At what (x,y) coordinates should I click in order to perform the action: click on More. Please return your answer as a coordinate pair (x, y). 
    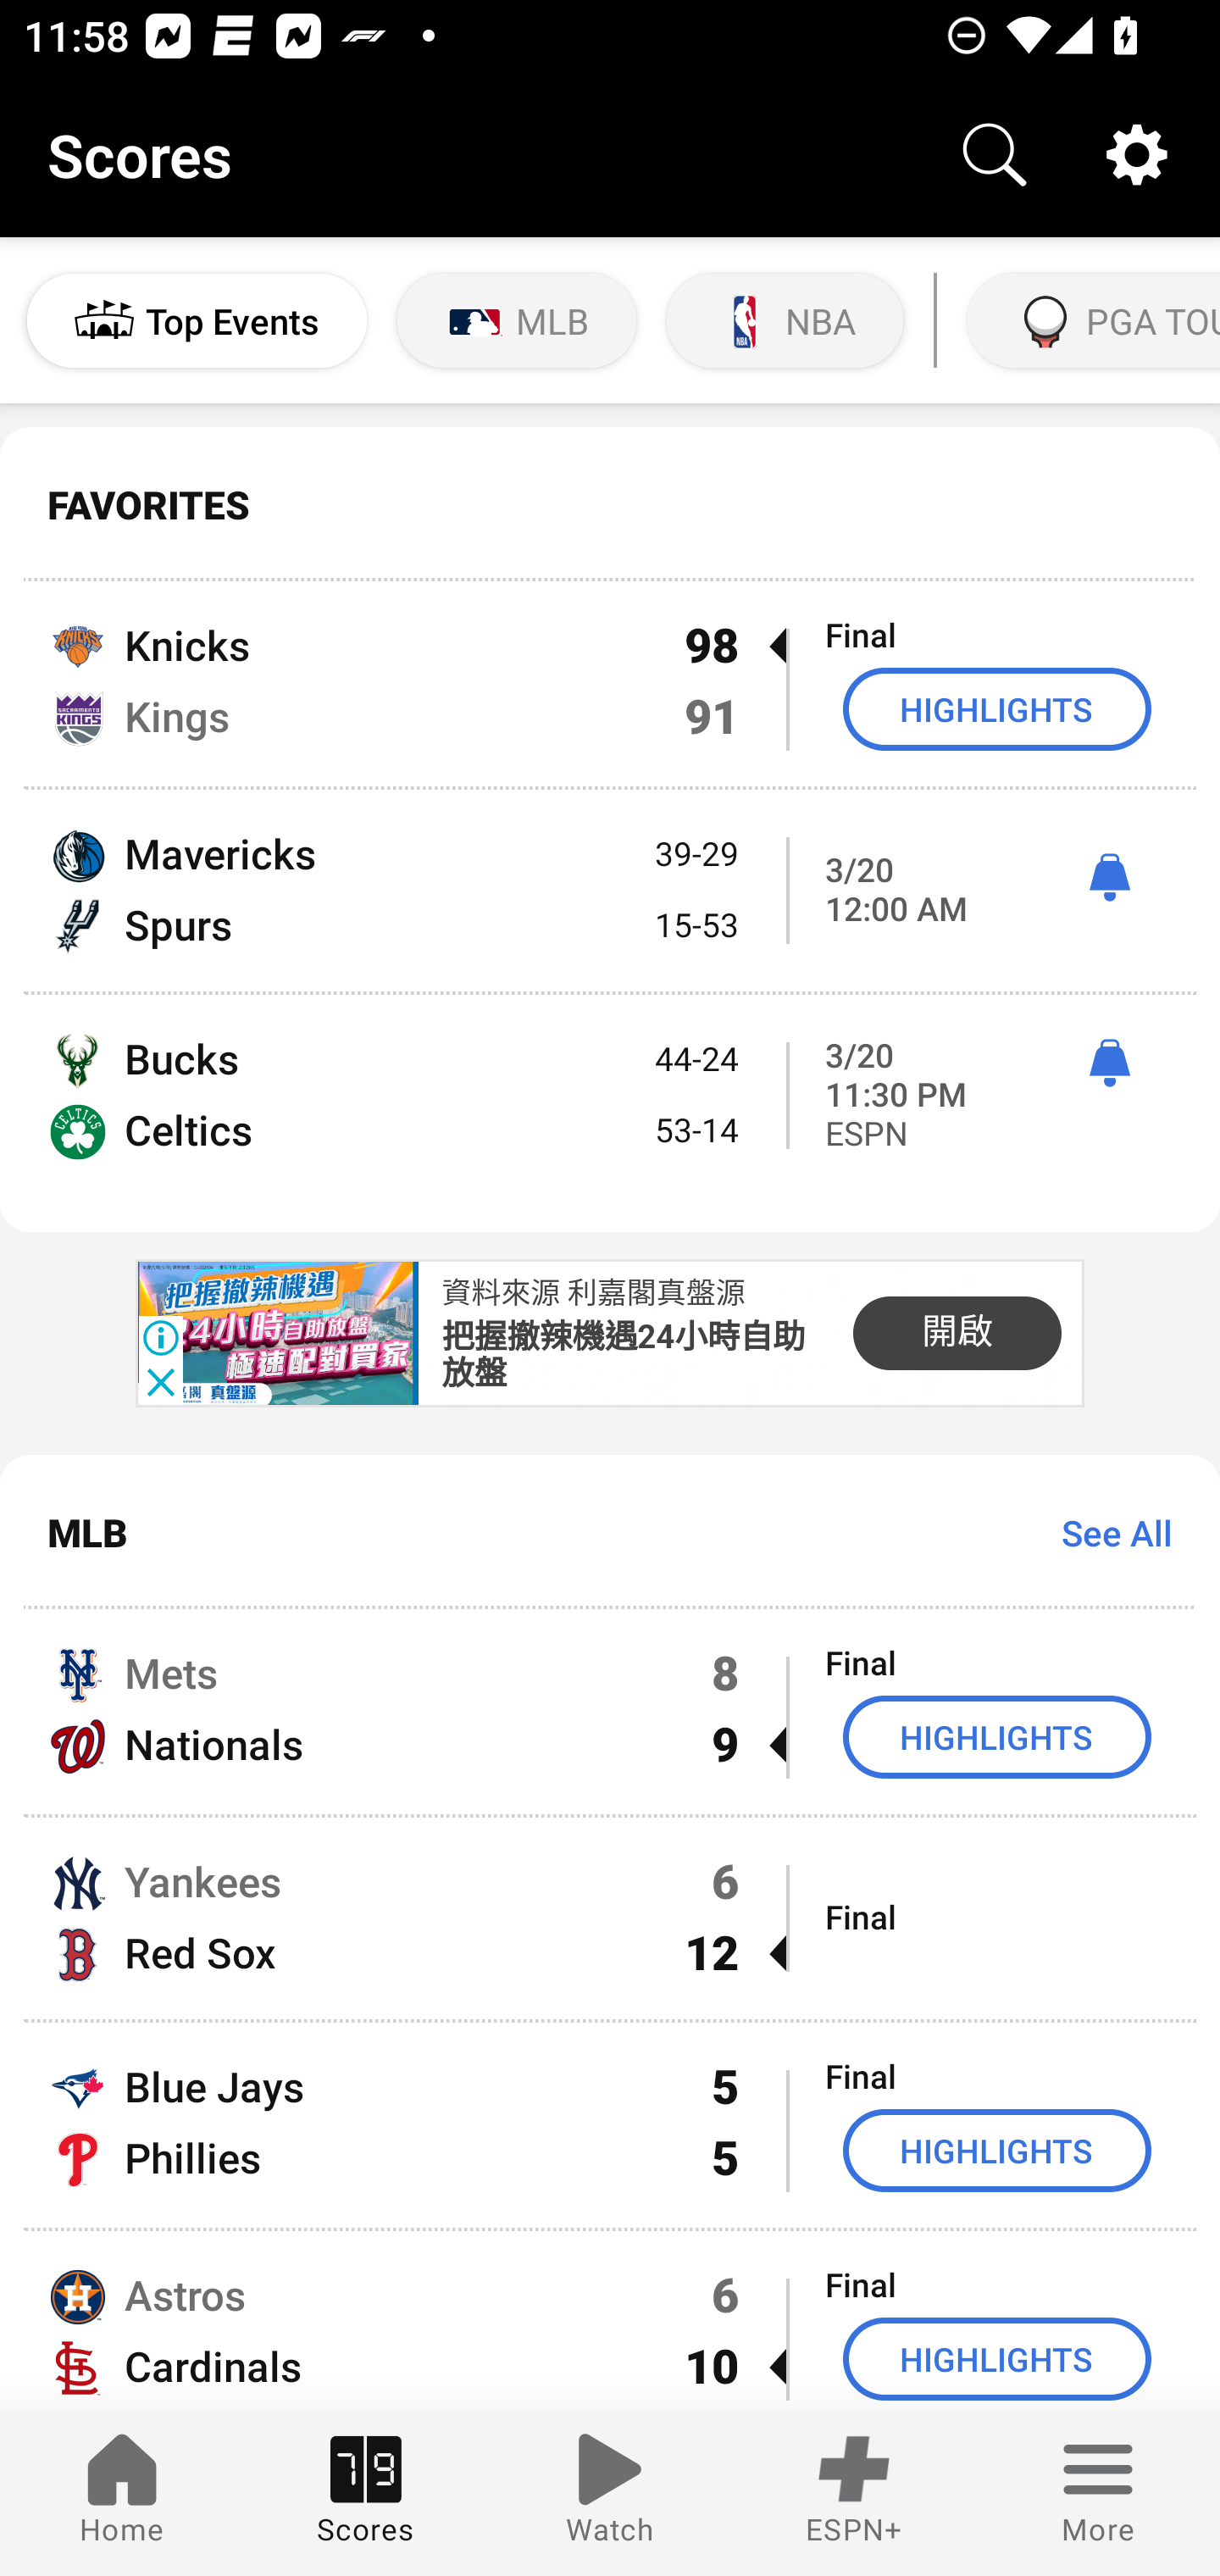
    Looking at the image, I should click on (1098, 2493).